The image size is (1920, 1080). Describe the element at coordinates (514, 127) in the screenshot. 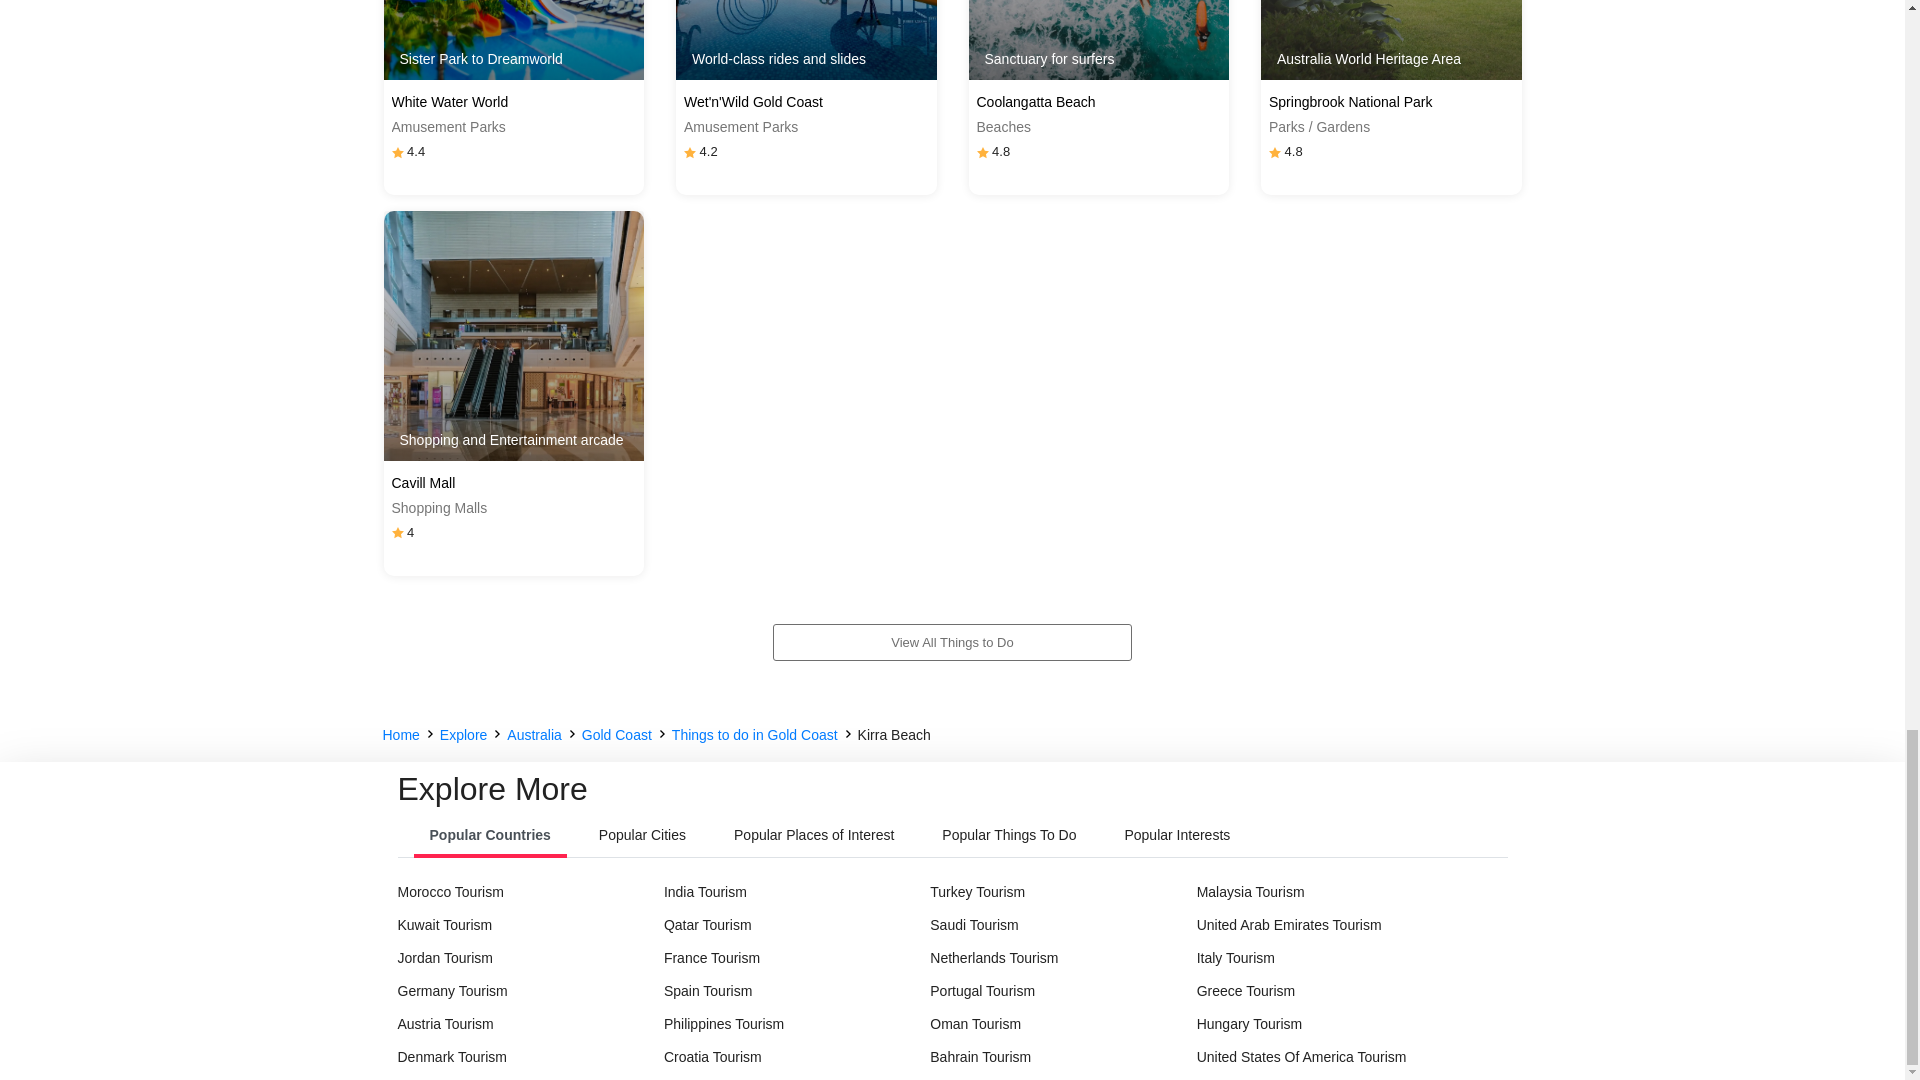

I see `Amusement Parks` at that location.